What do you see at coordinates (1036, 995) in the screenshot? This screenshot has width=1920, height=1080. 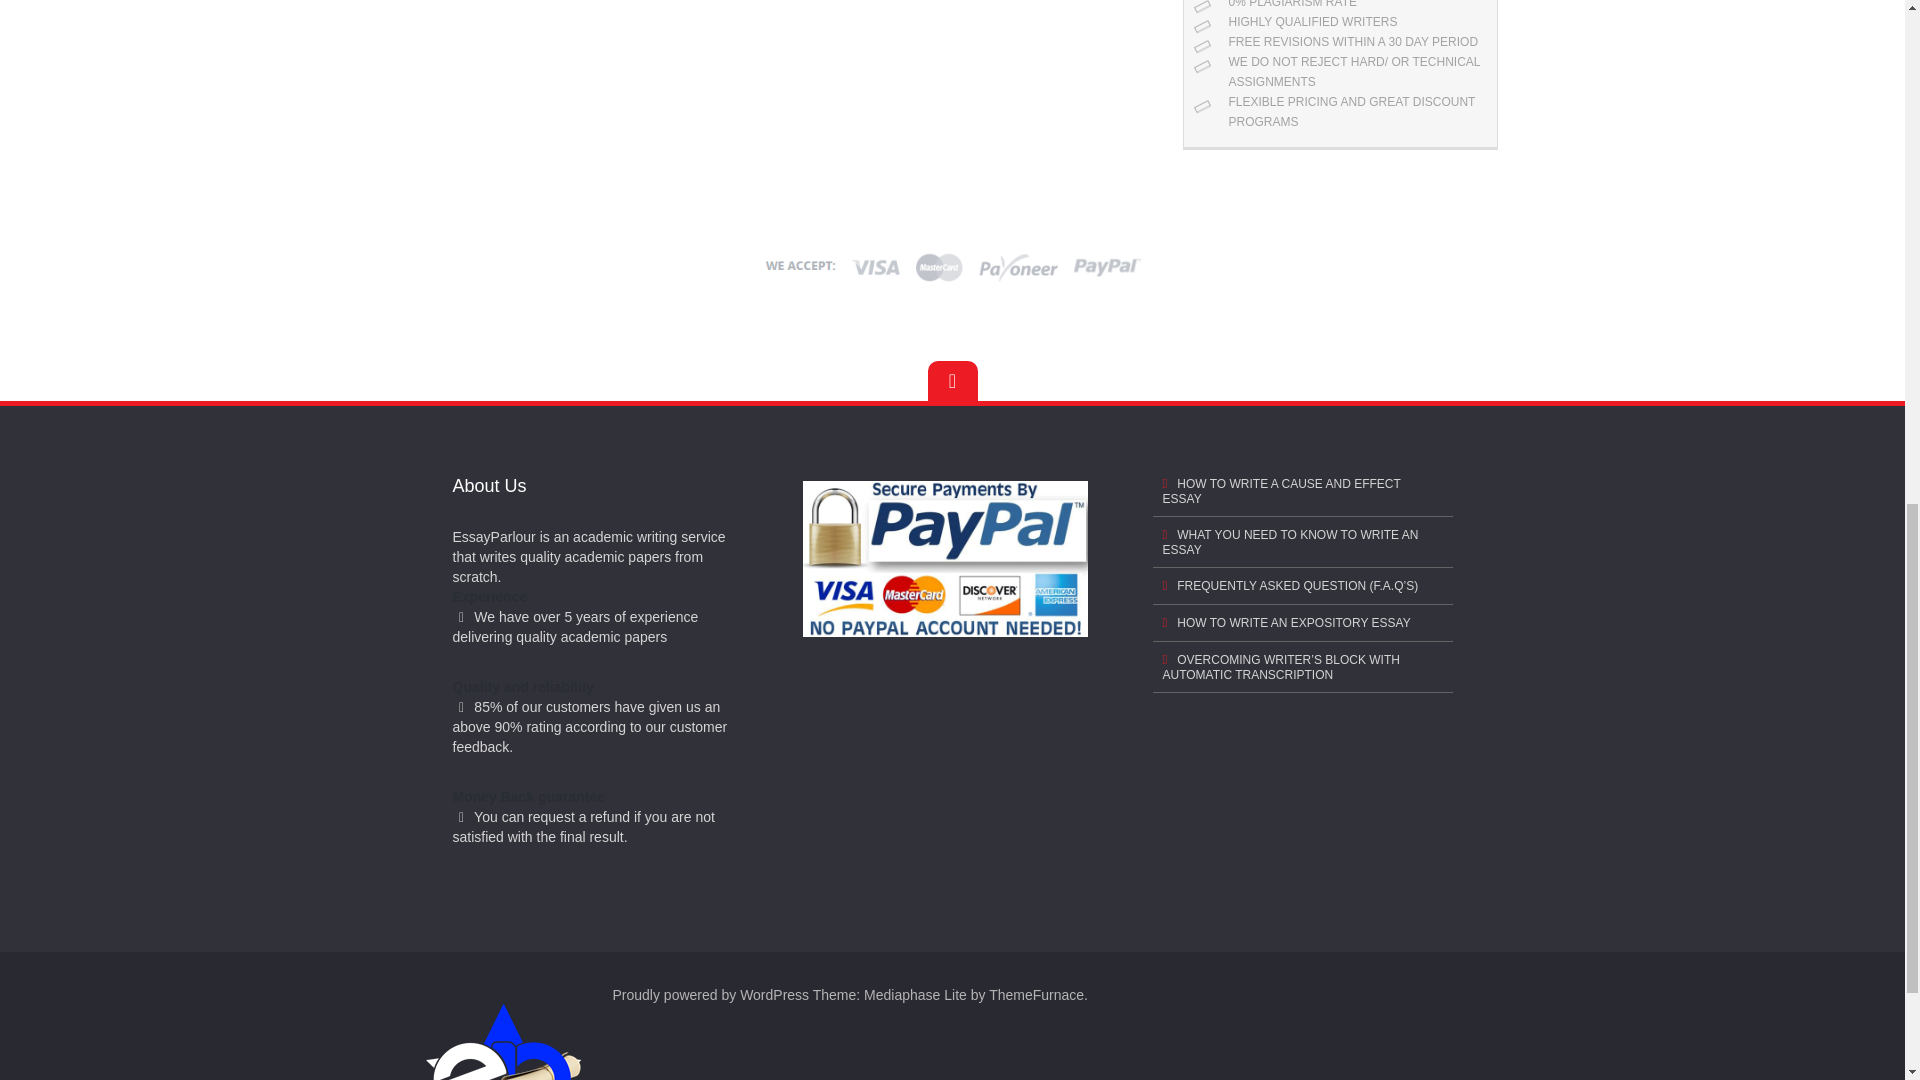 I see `ThemeFurnace` at bounding box center [1036, 995].